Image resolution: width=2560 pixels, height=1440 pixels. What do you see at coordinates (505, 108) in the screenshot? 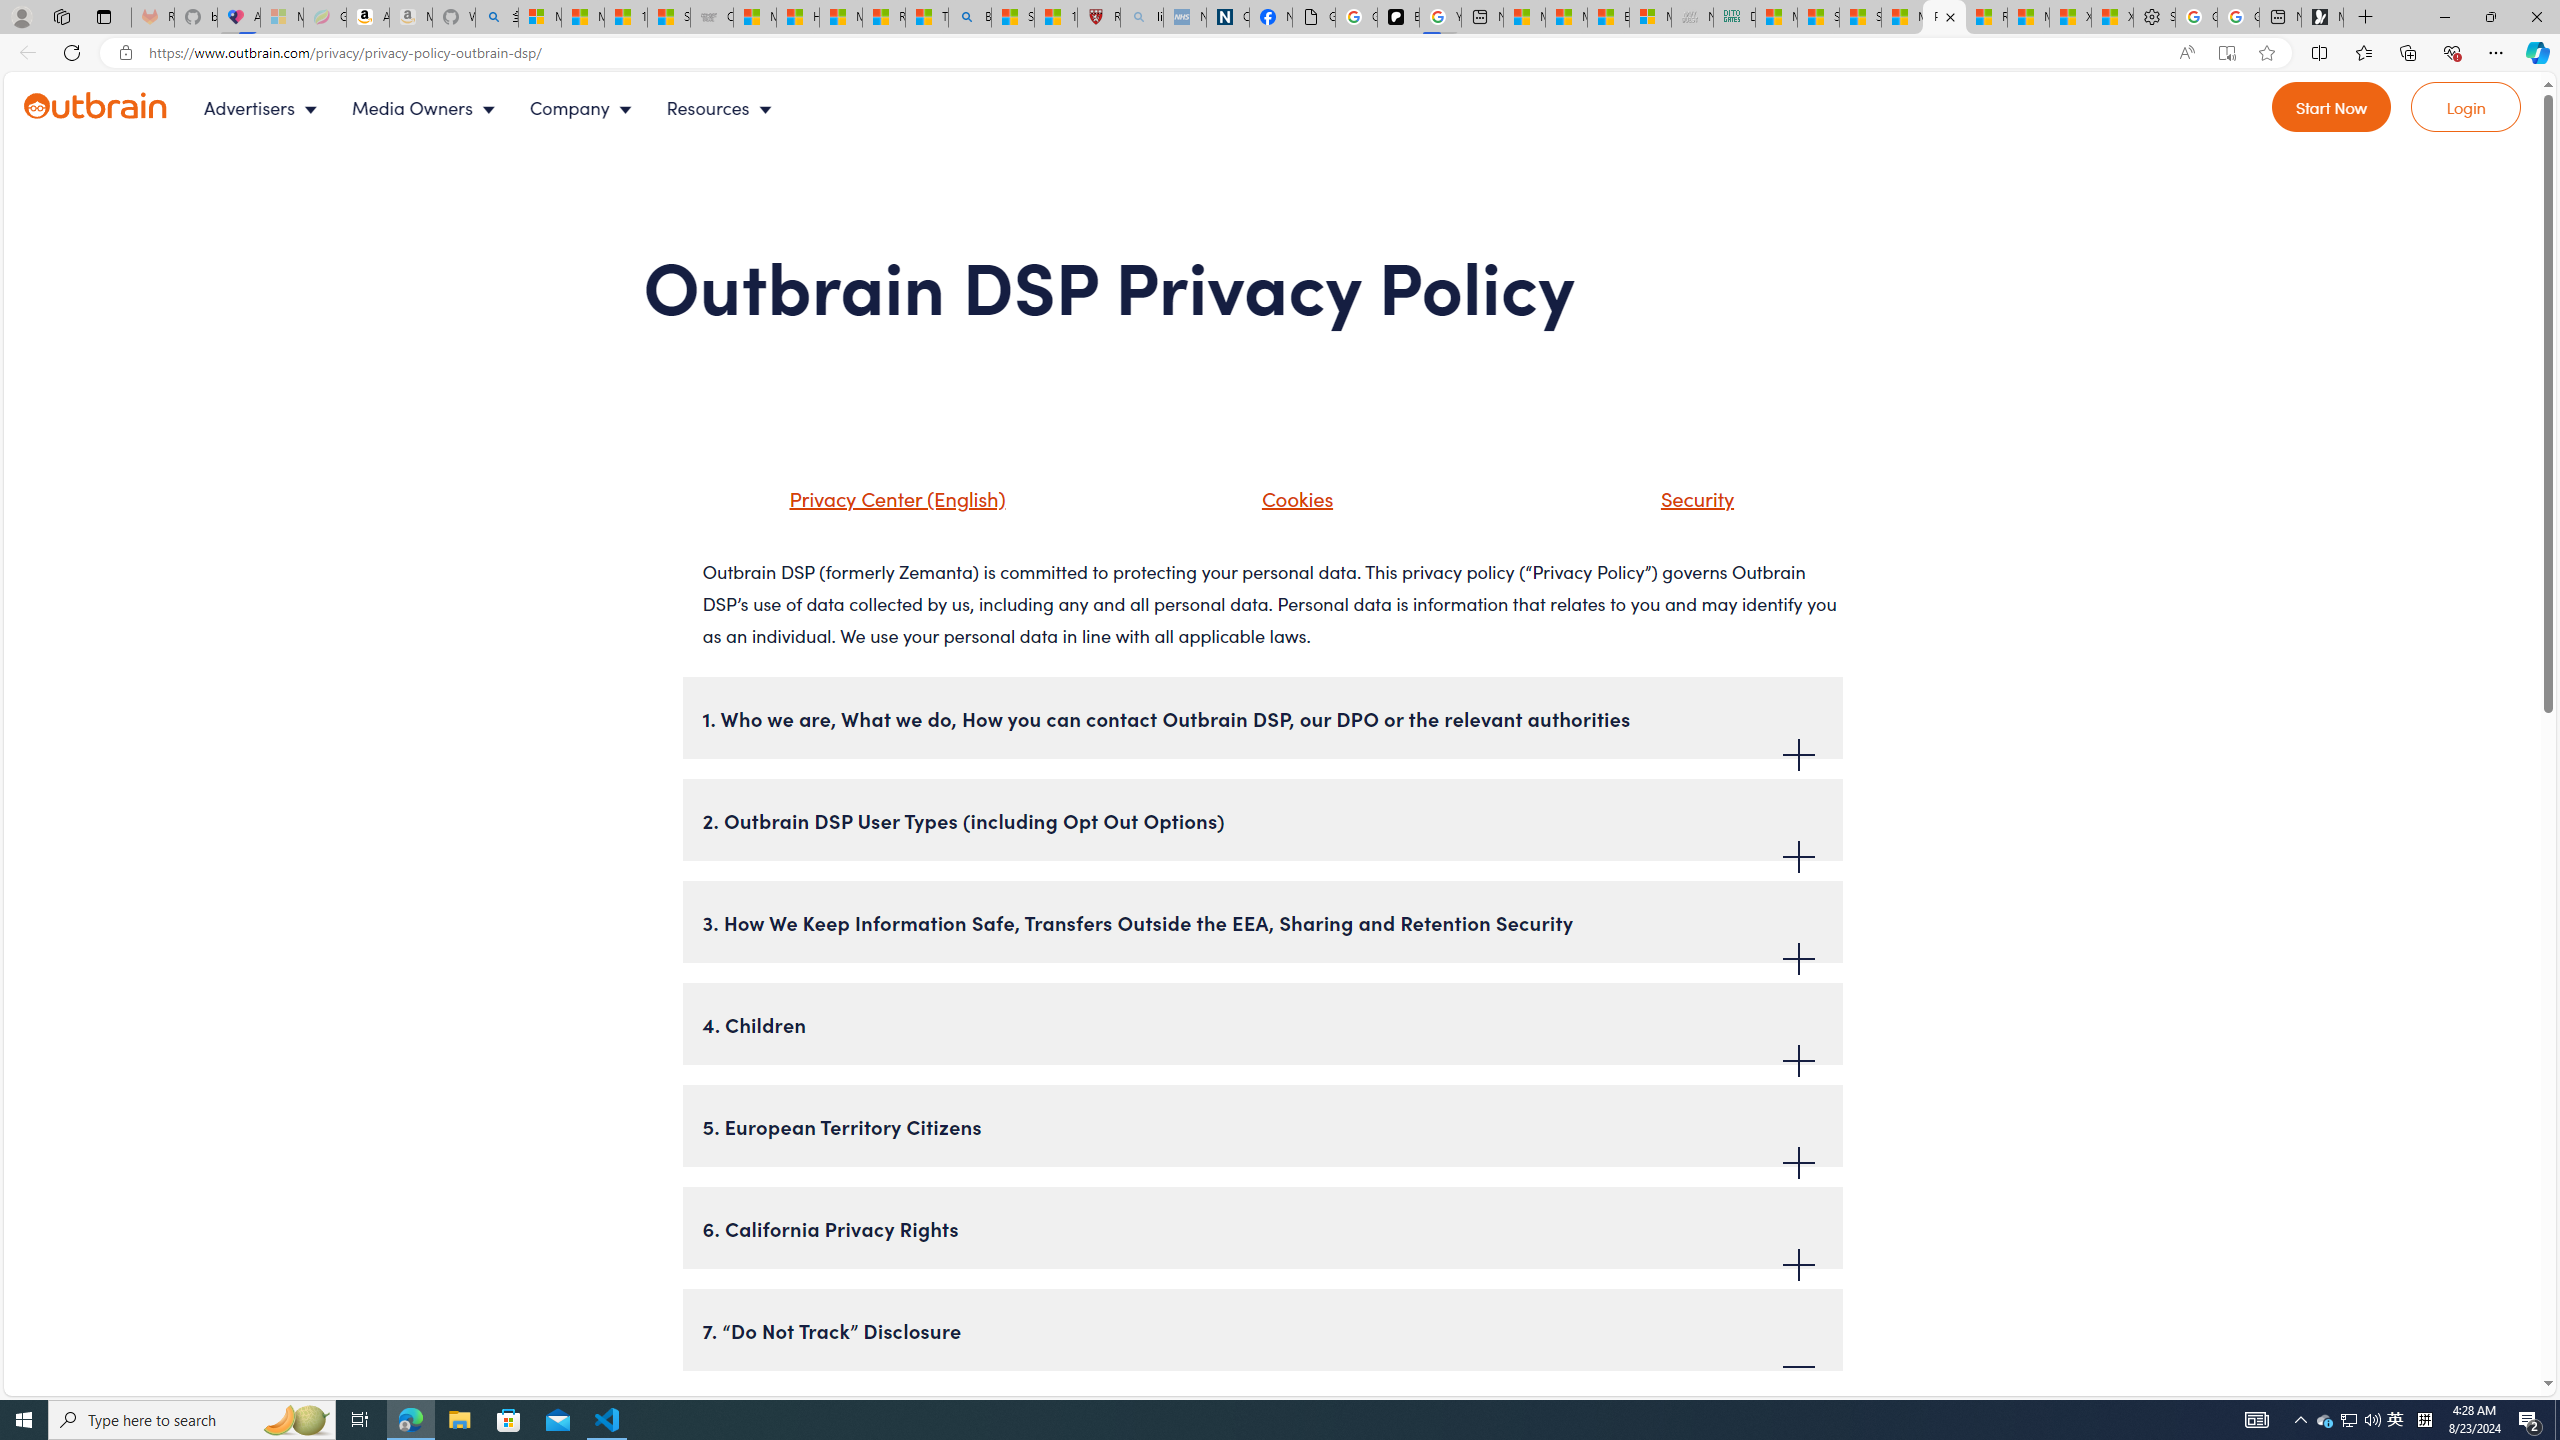
I see `Main Navigation` at bounding box center [505, 108].